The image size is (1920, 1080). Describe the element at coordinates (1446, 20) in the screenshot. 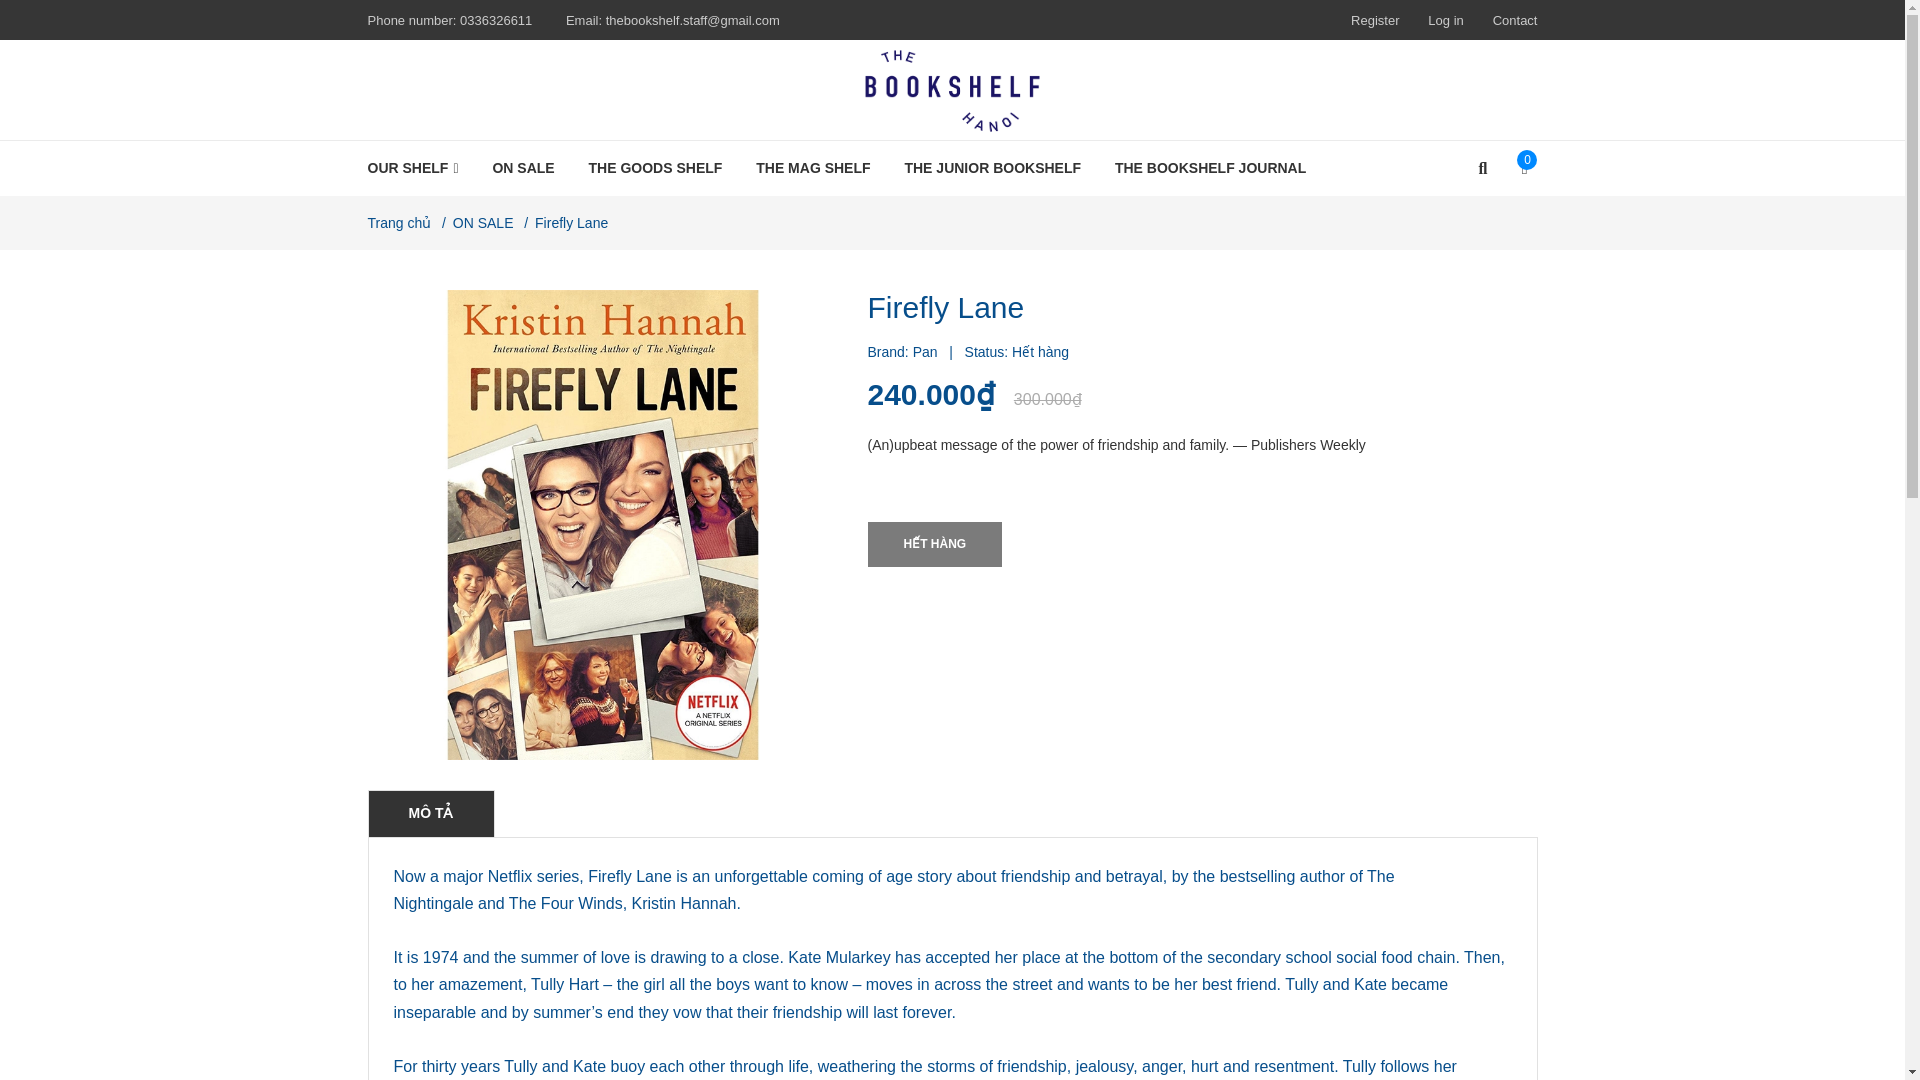

I see `Log in` at that location.